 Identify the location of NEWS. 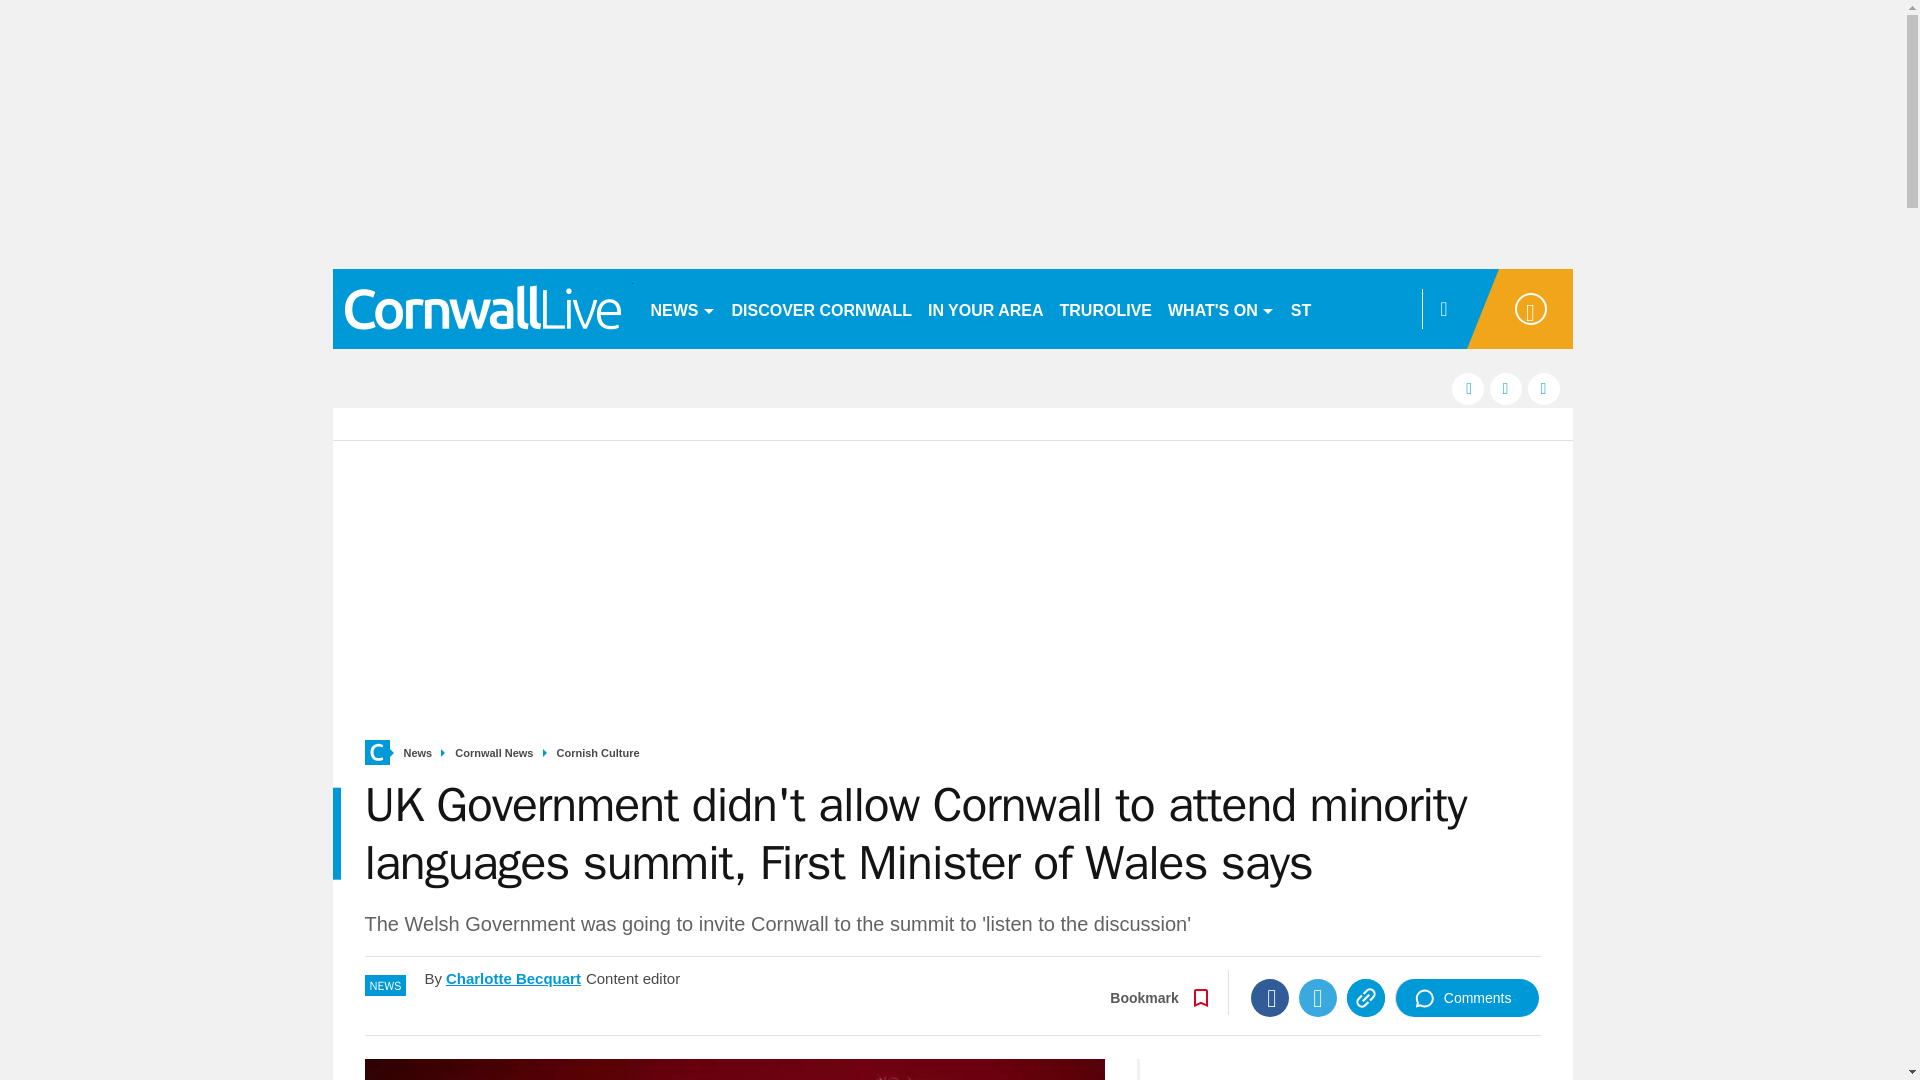
(682, 308).